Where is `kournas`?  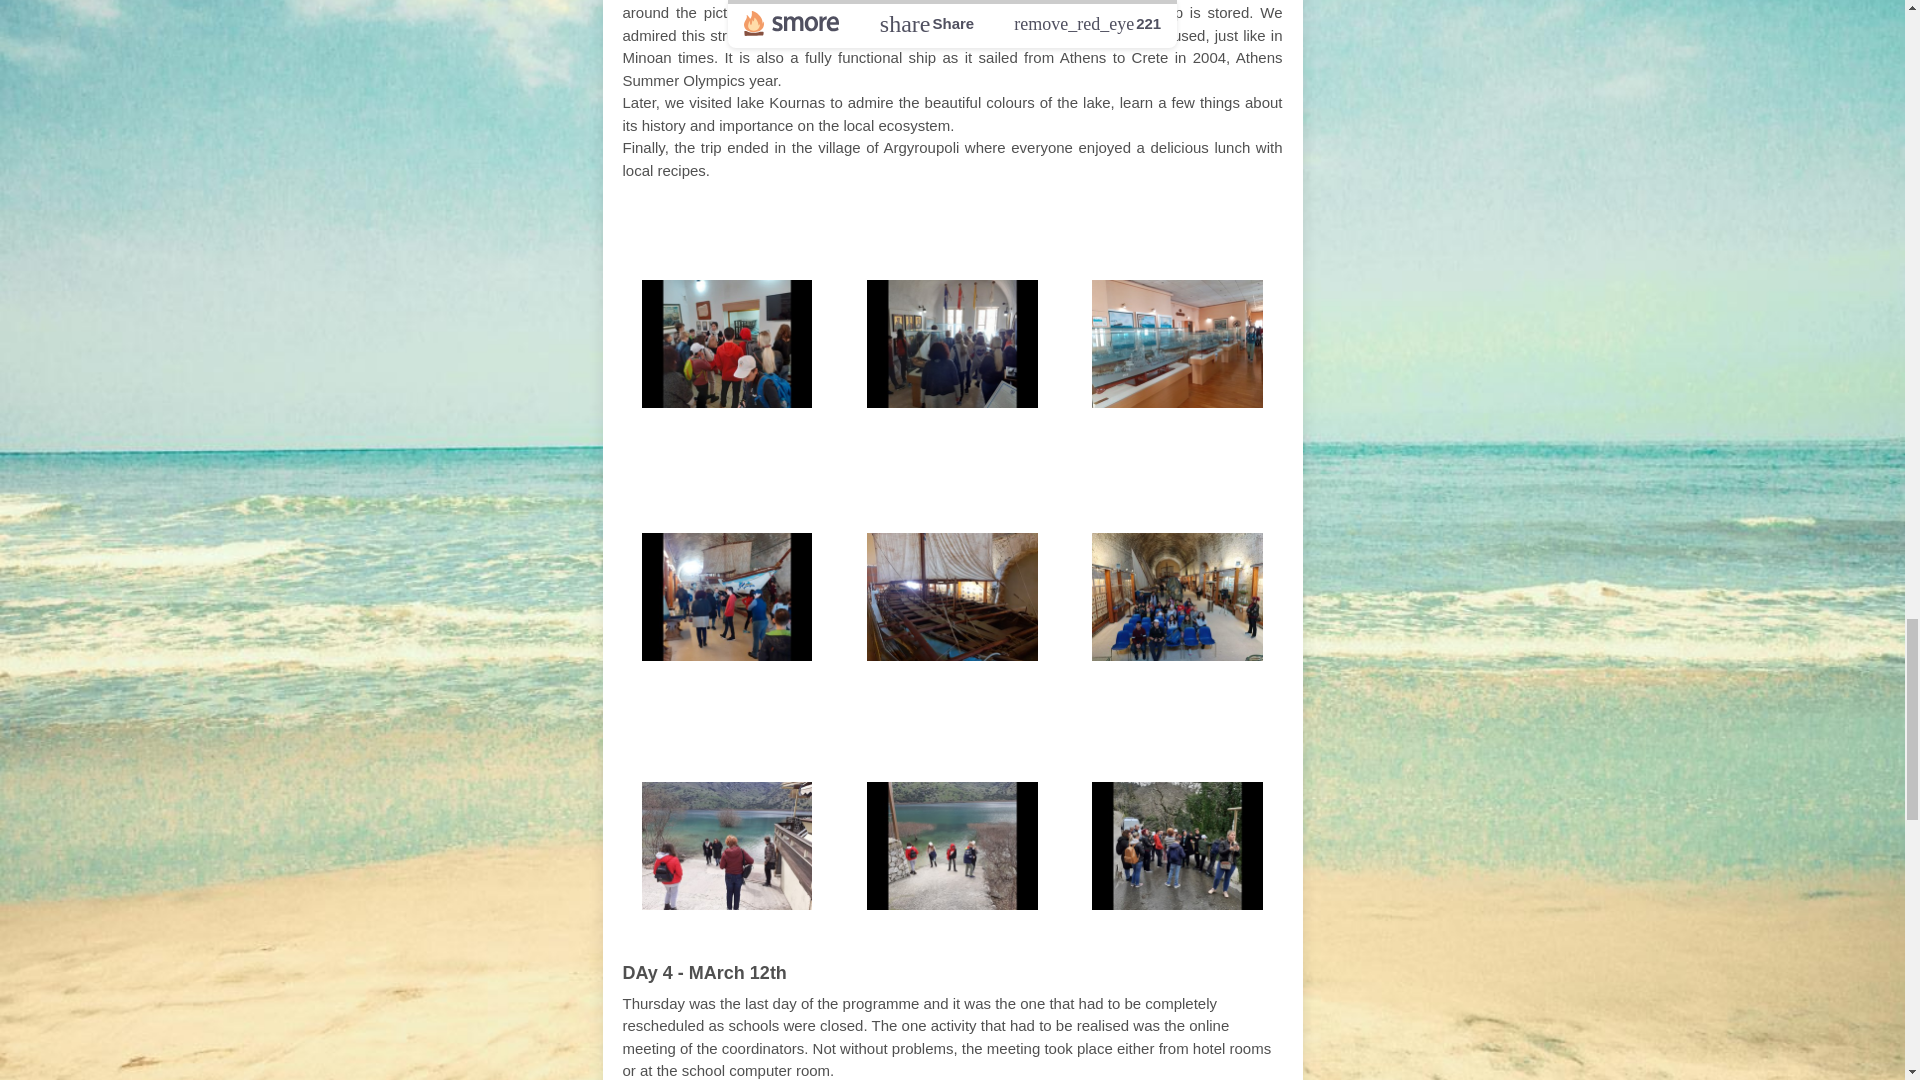 kournas is located at coordinates (982, 728).